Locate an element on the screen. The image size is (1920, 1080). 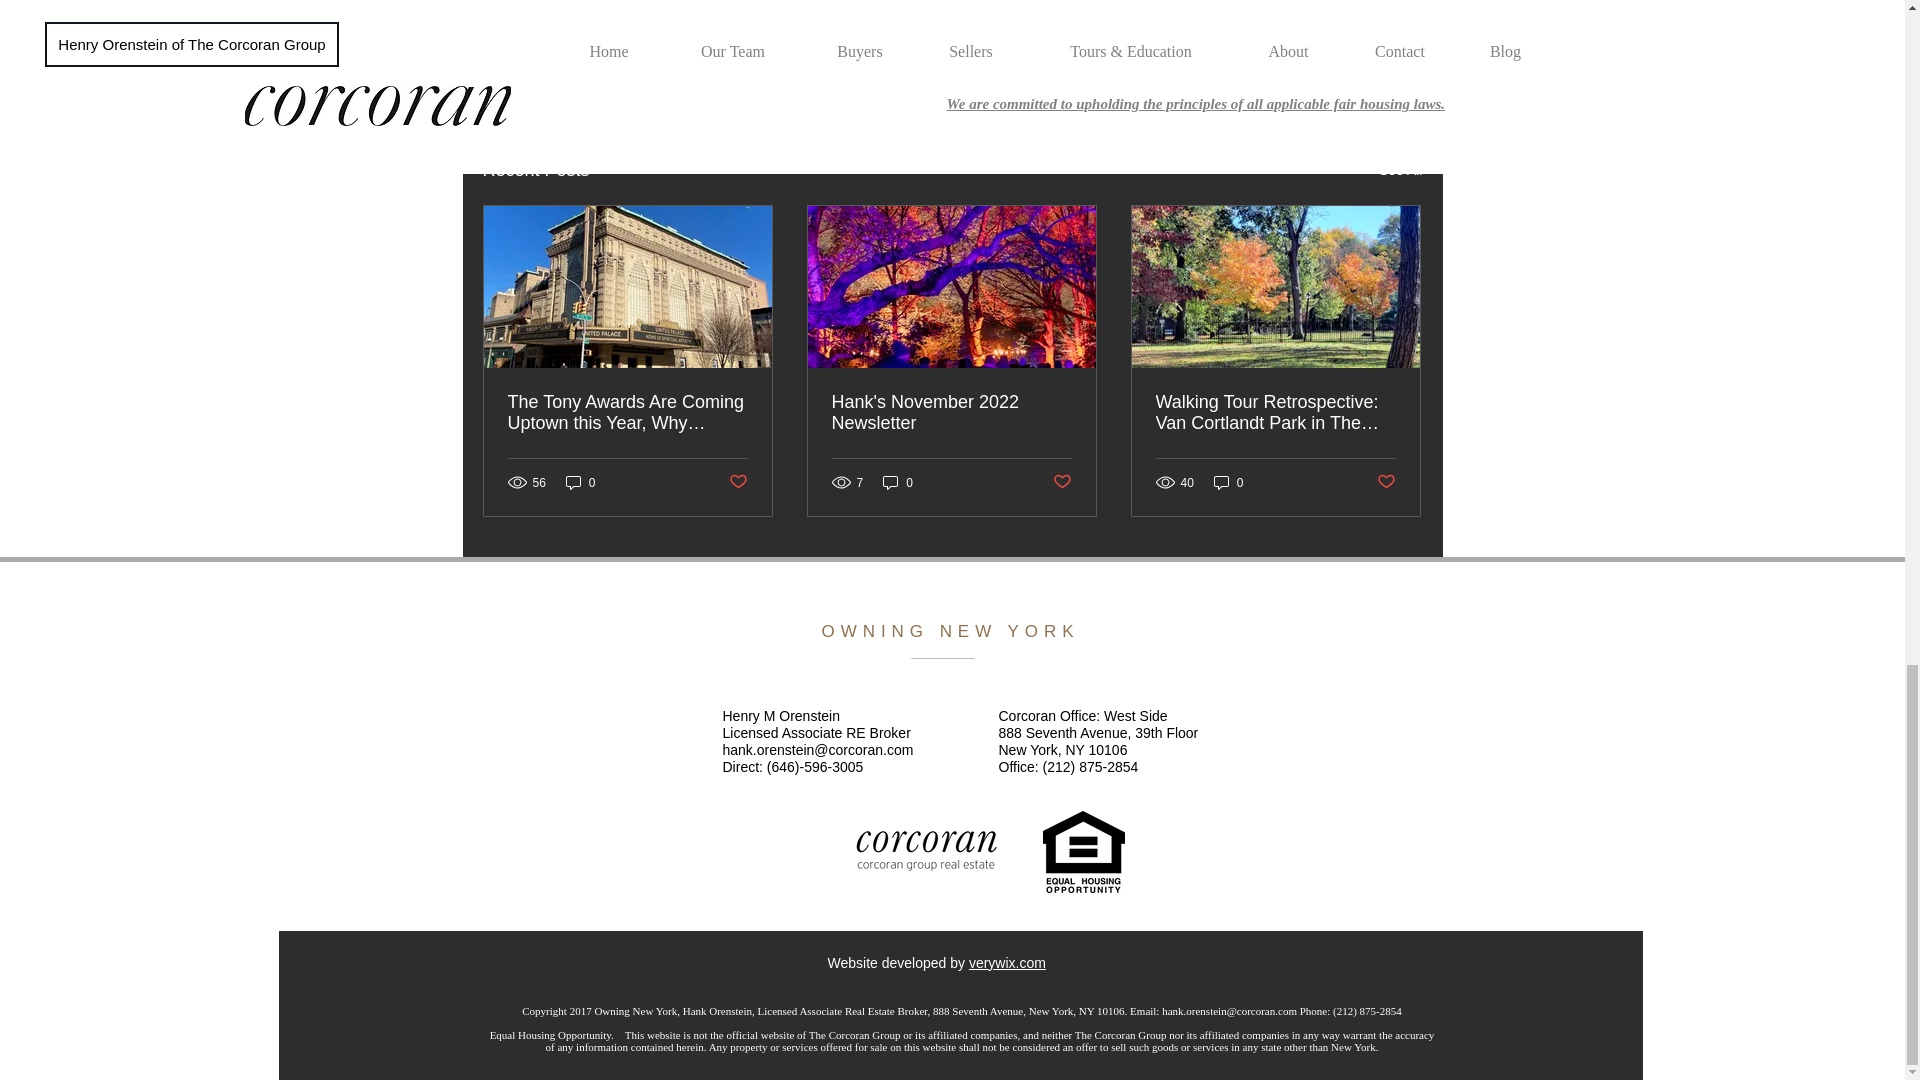
Hank's November 2022 Newsletter is located at coordinates (951, 413).